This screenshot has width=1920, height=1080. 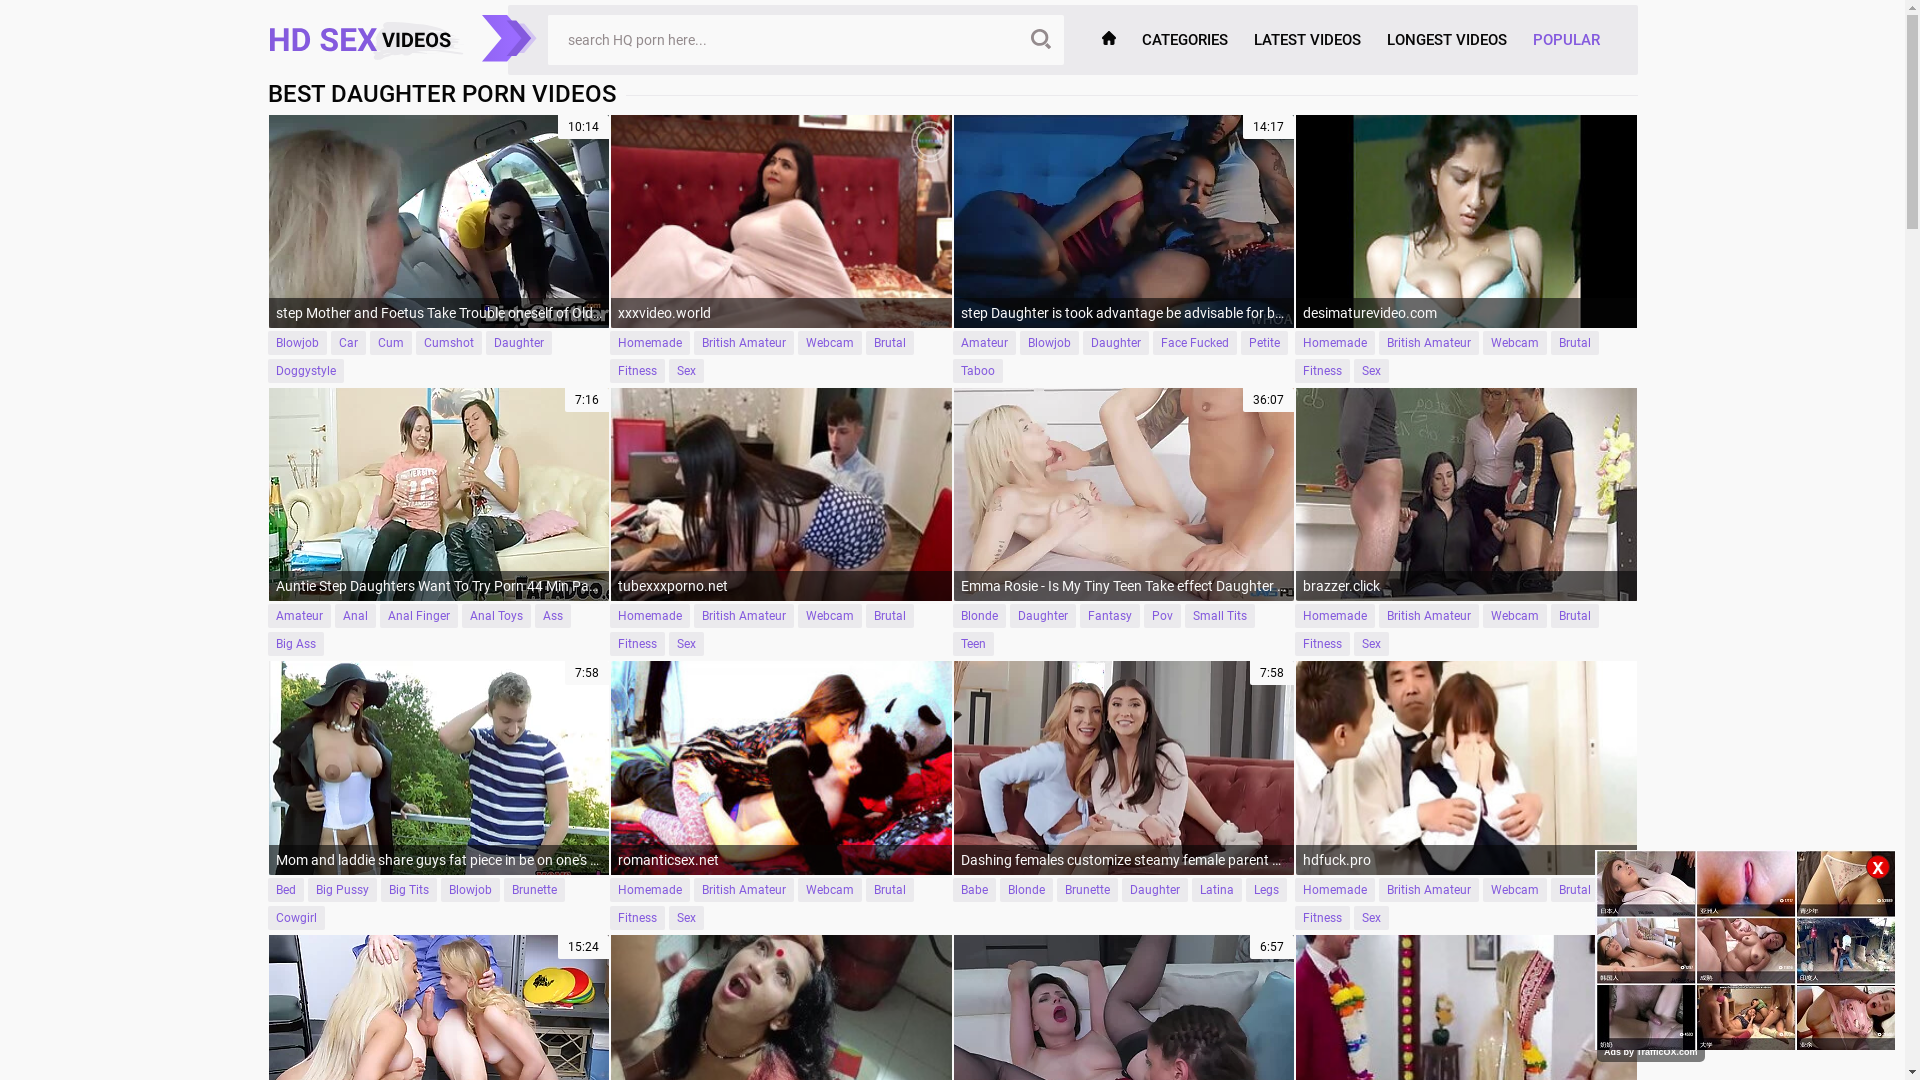 I want to click on Fitness, so click(x=638, y=371).